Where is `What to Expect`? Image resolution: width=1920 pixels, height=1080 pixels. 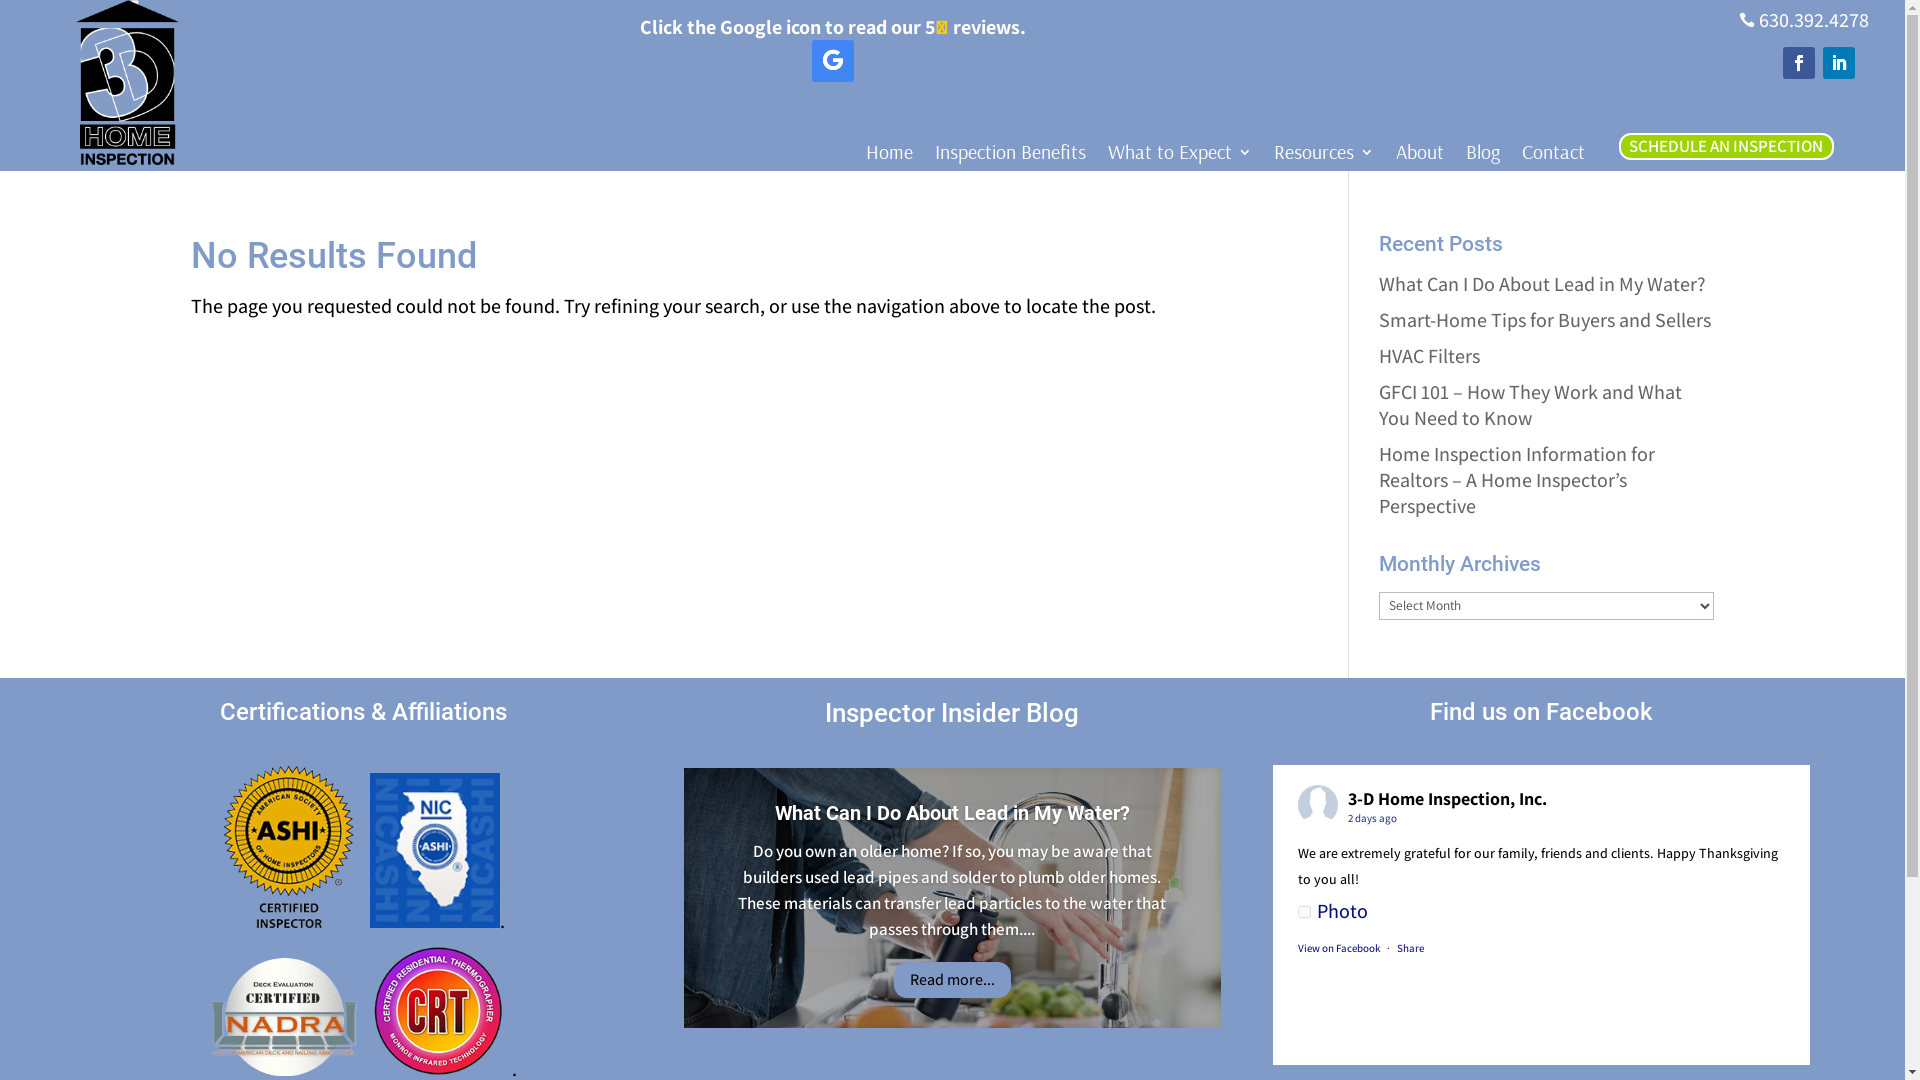 What to Expect is located at coordinates (1180, 156).